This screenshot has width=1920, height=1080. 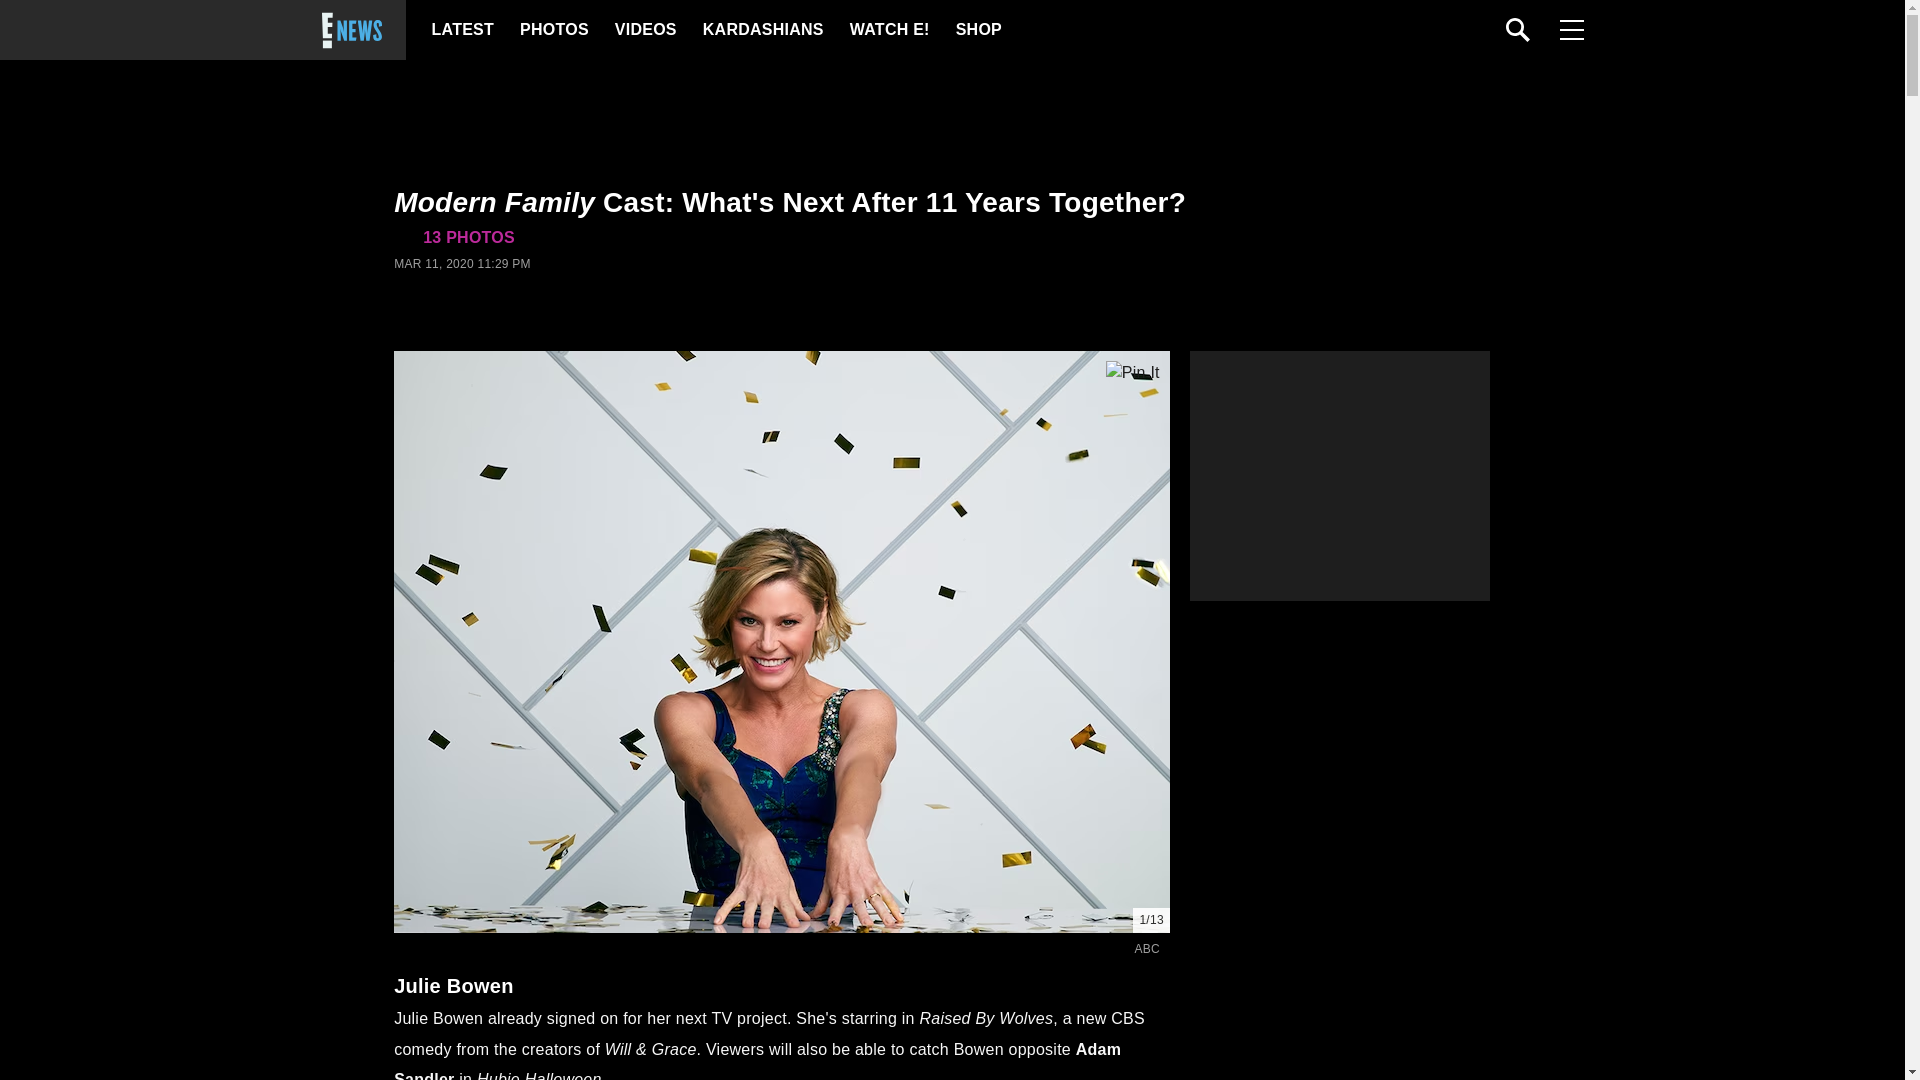 What do you see at coordinates (888, 30) in the screenshot?
I see `WATCH E!` at bounding box center [888, 30].